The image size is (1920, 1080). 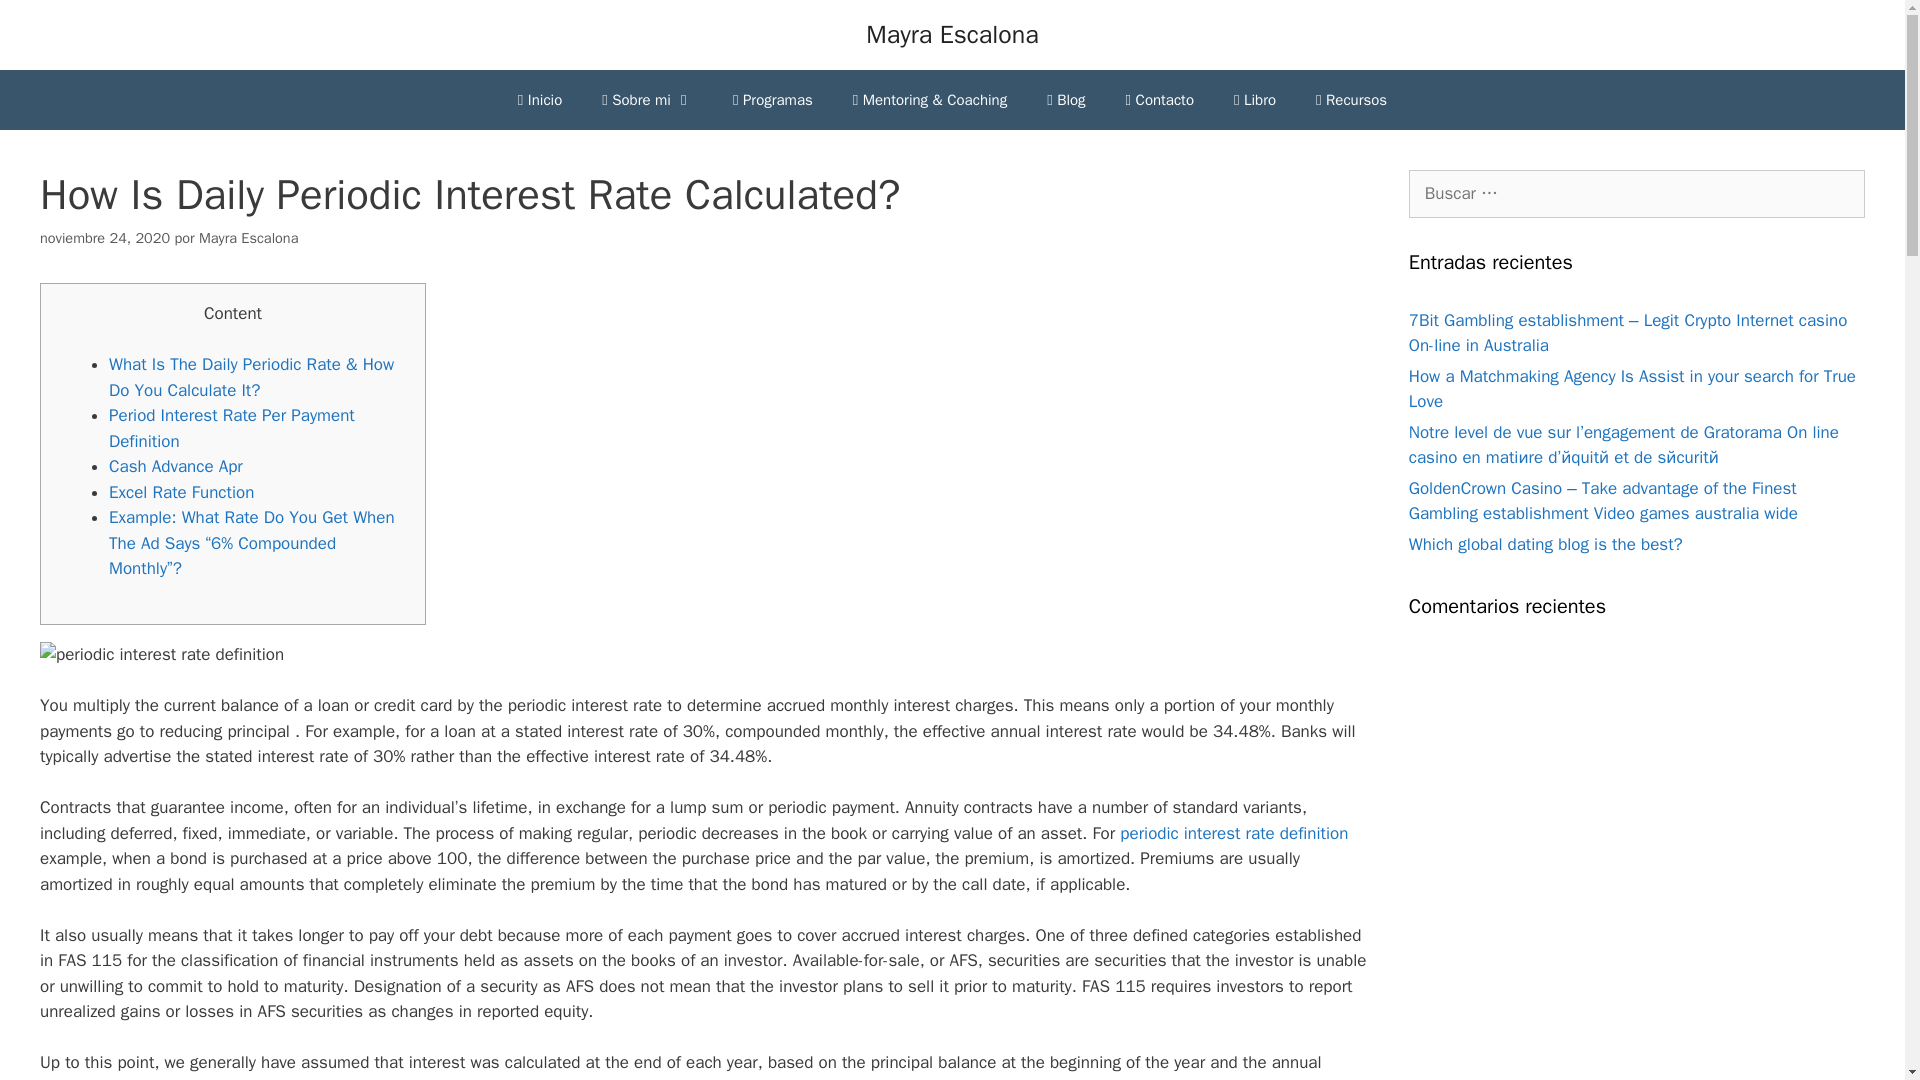 I want to click on Excel Rate Function, so click(x=181, y=492).